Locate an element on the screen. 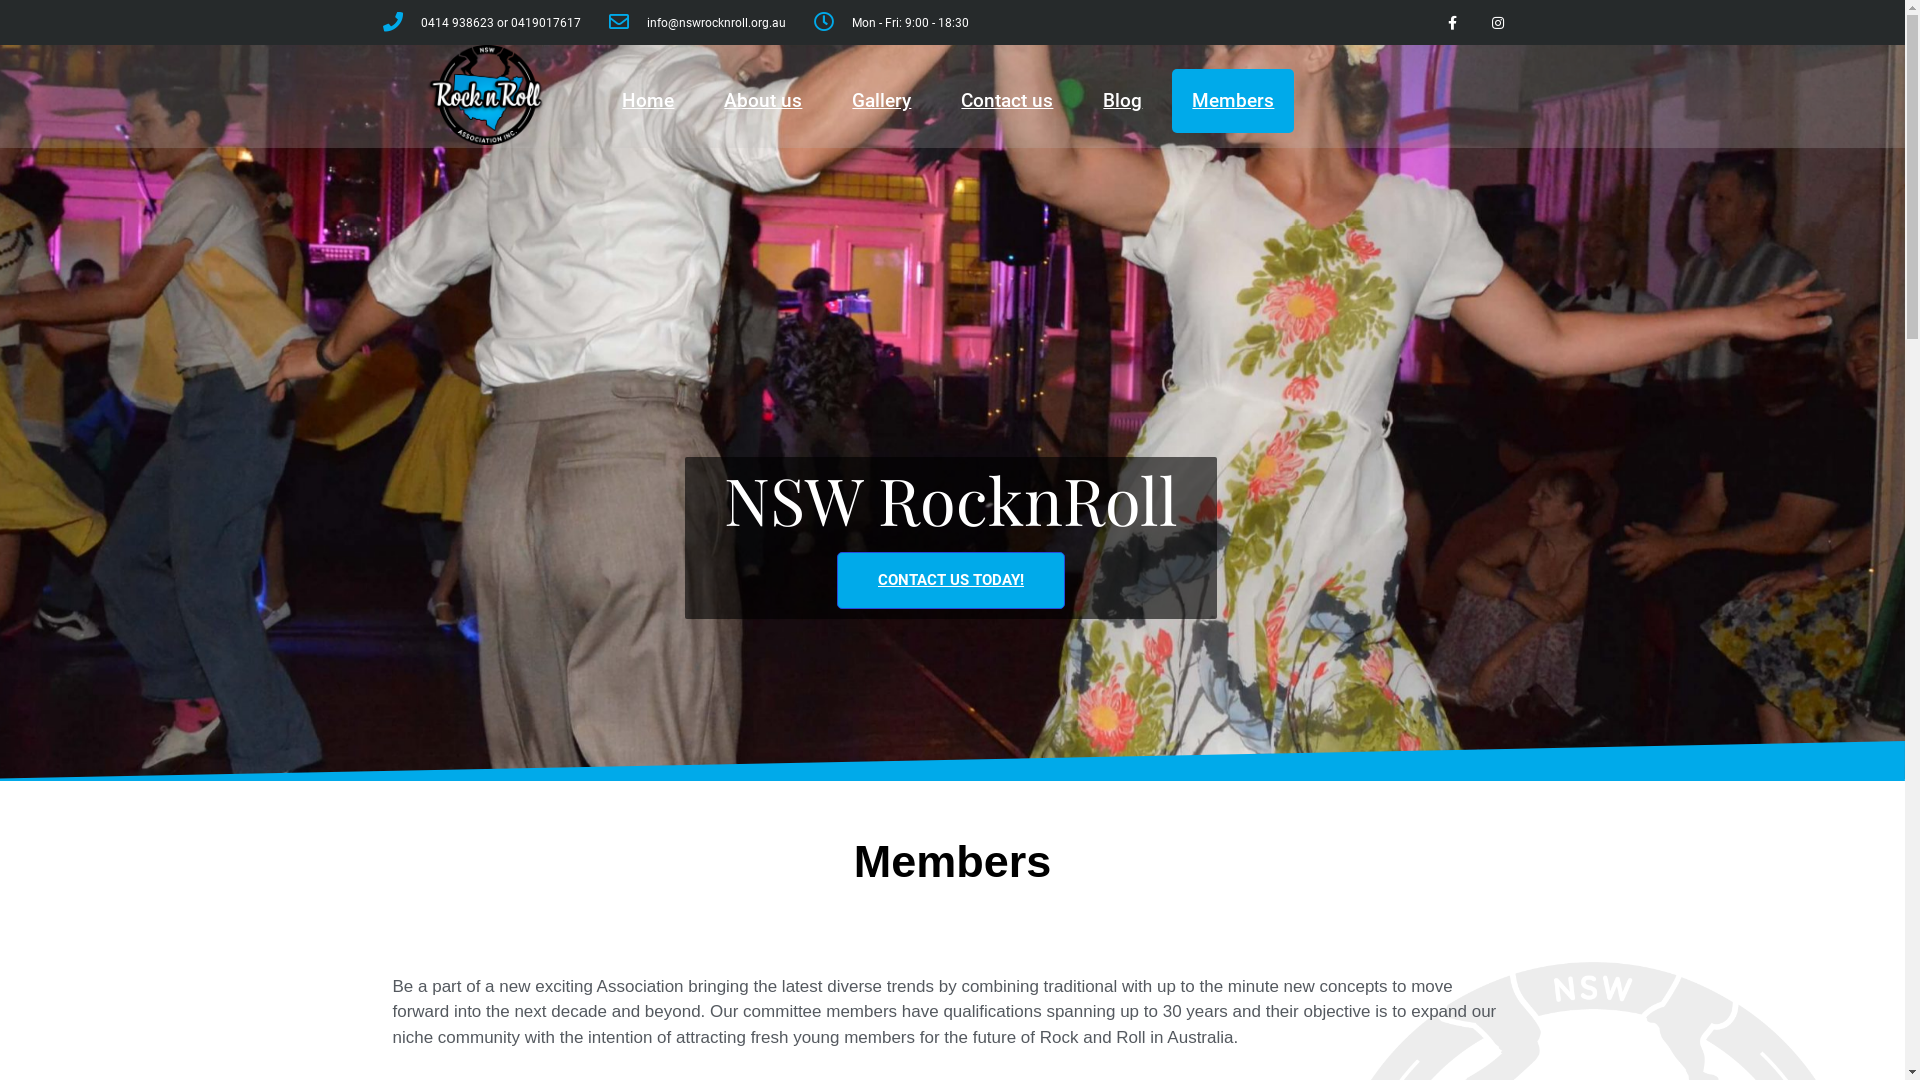 Image resolution: width=1920 pixels, height=1080 pixels. Contact us is located at coordinates (1007, 101).